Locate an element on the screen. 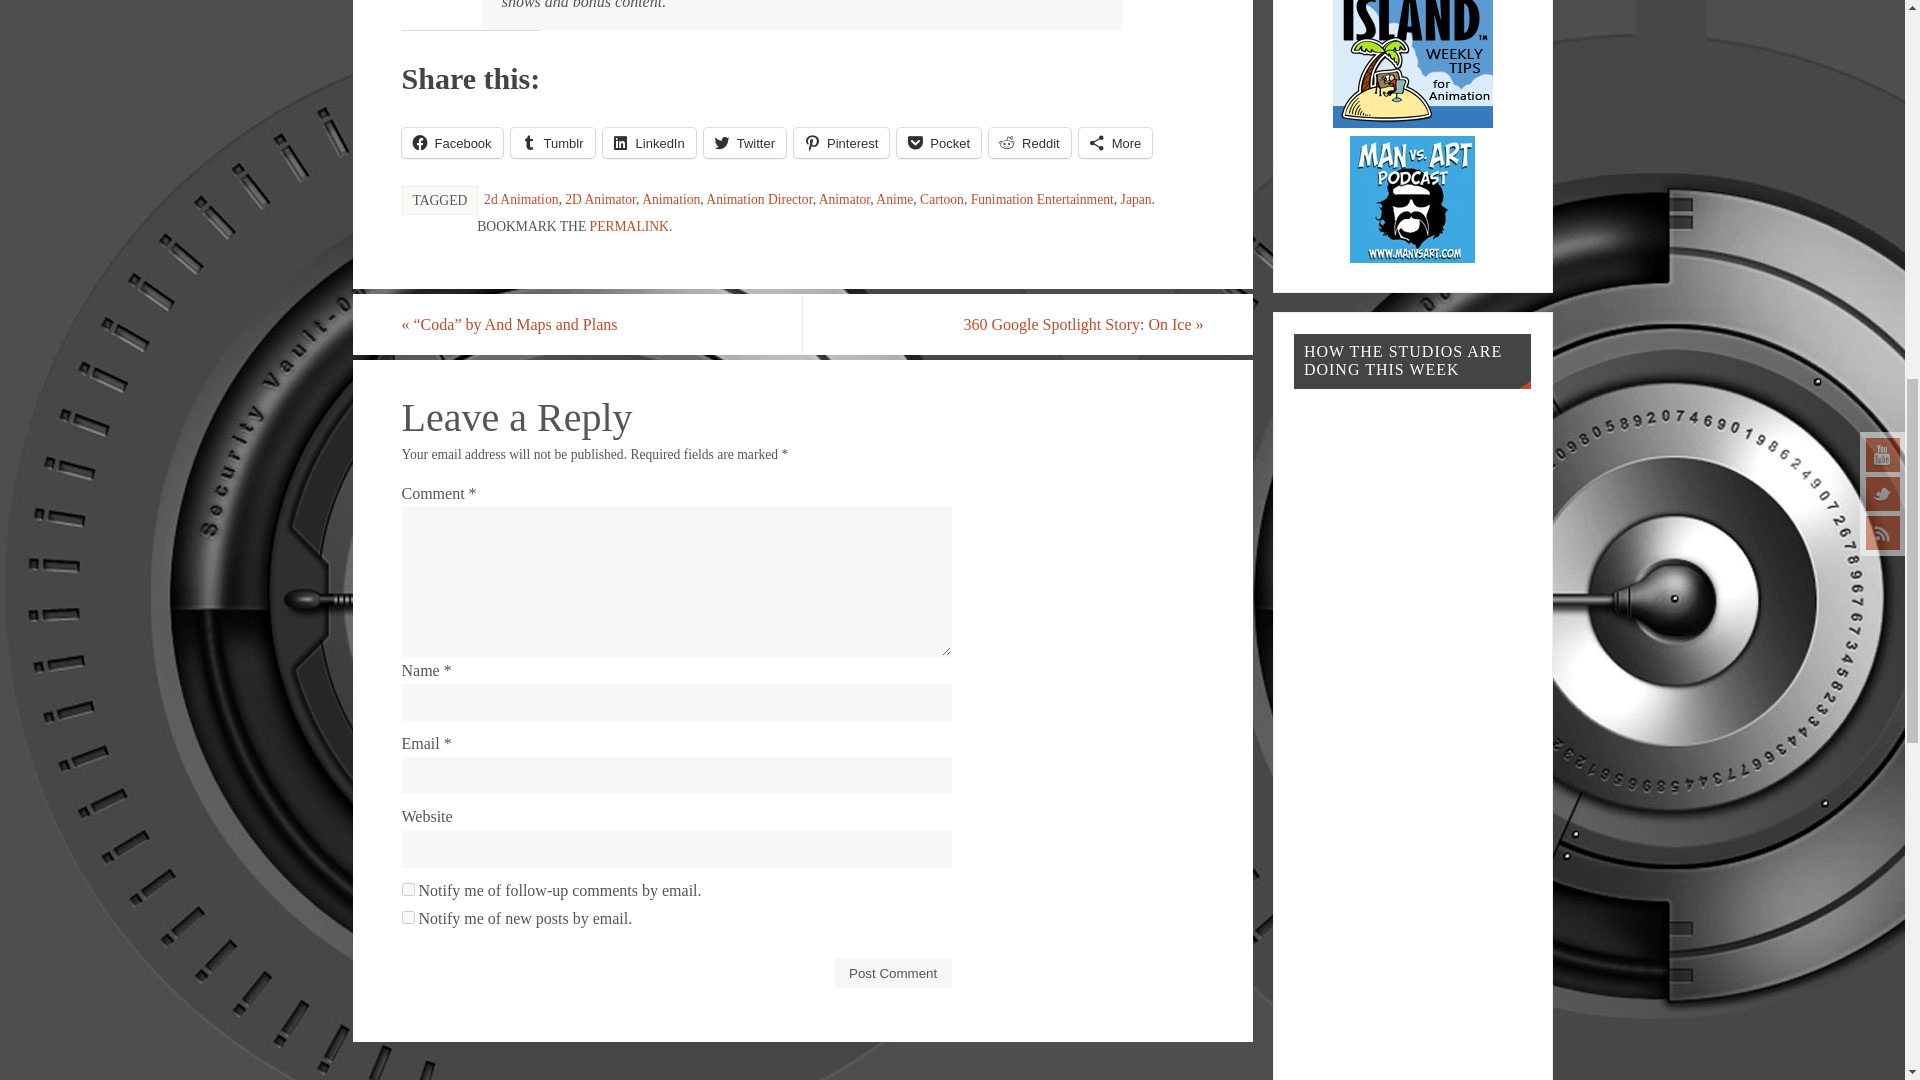 The image size is (1920, 1080). Animator is located at coordinates (845, 200).